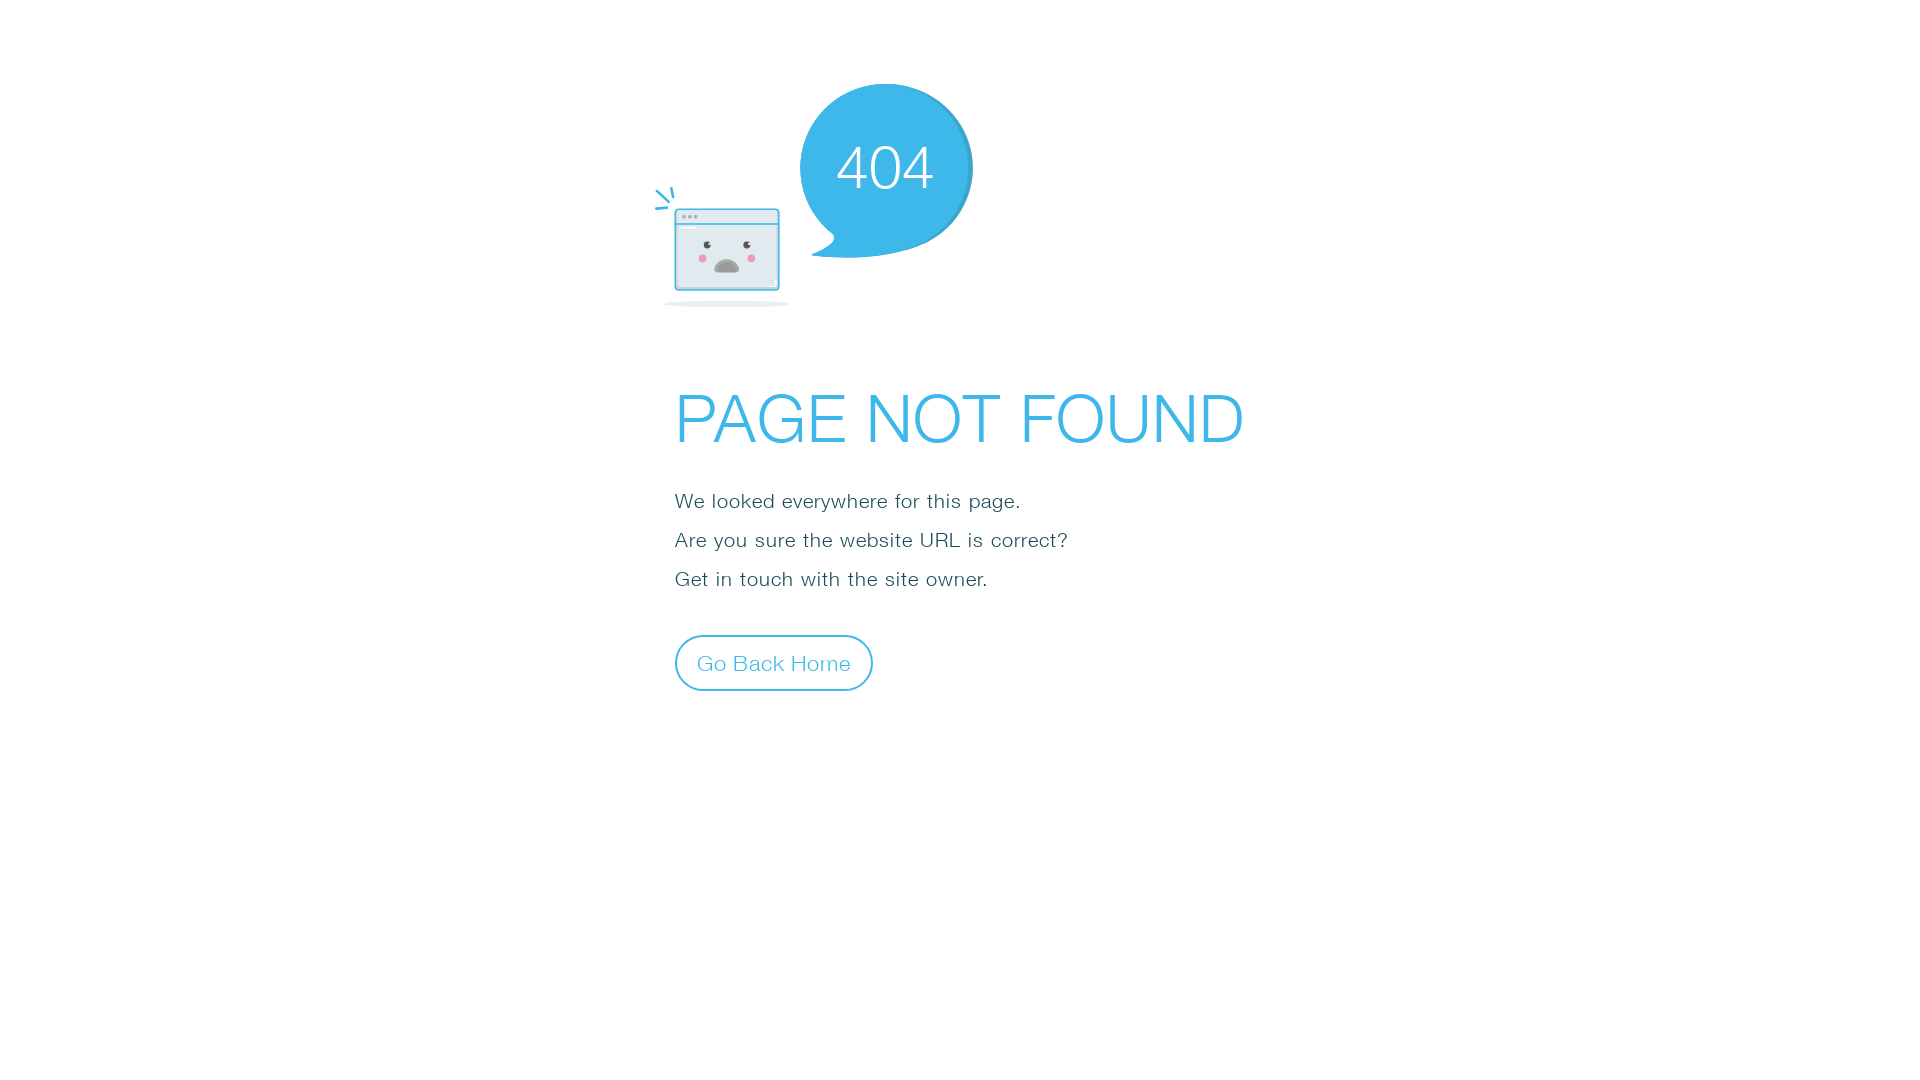  Describe the element at coordinates (774, 662) in the screenshot. I see `Go Back Home` at that location.